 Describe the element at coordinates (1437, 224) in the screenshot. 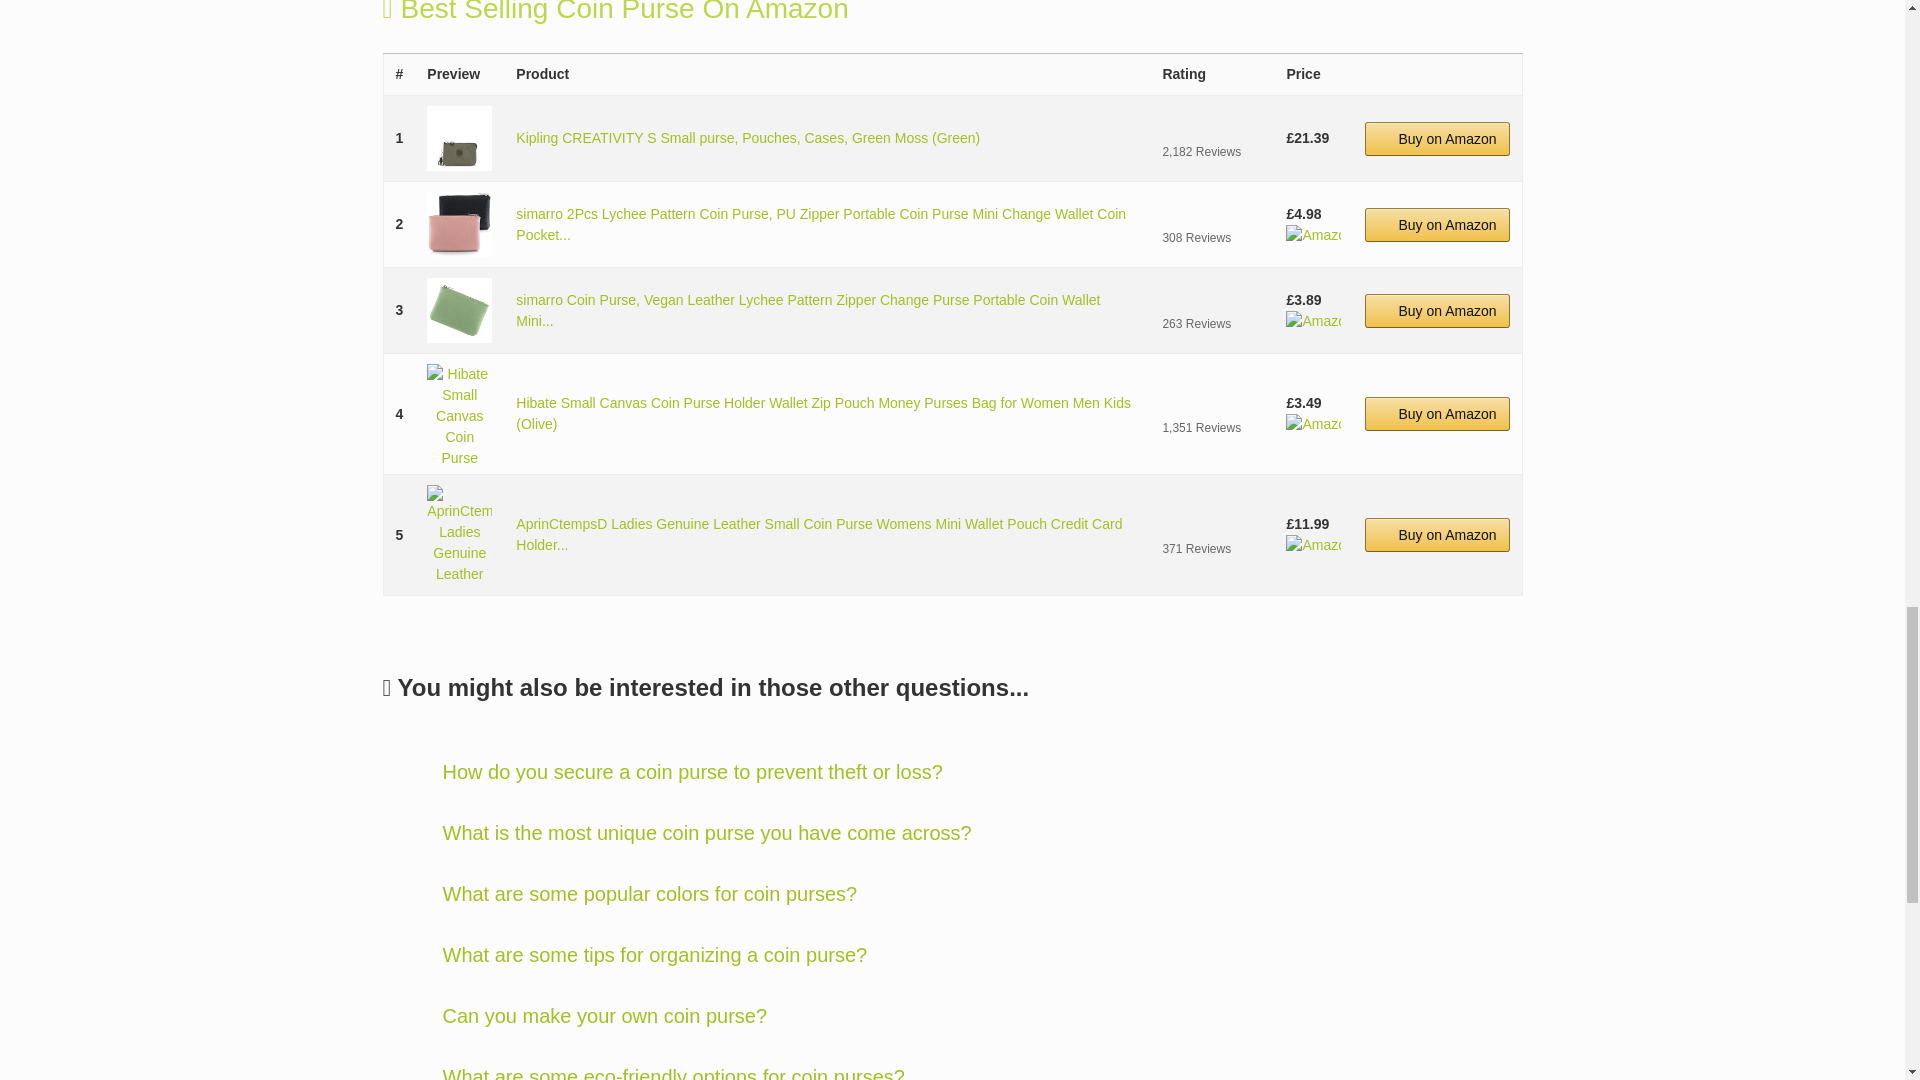

I see `Buy on Amazon` at that location.